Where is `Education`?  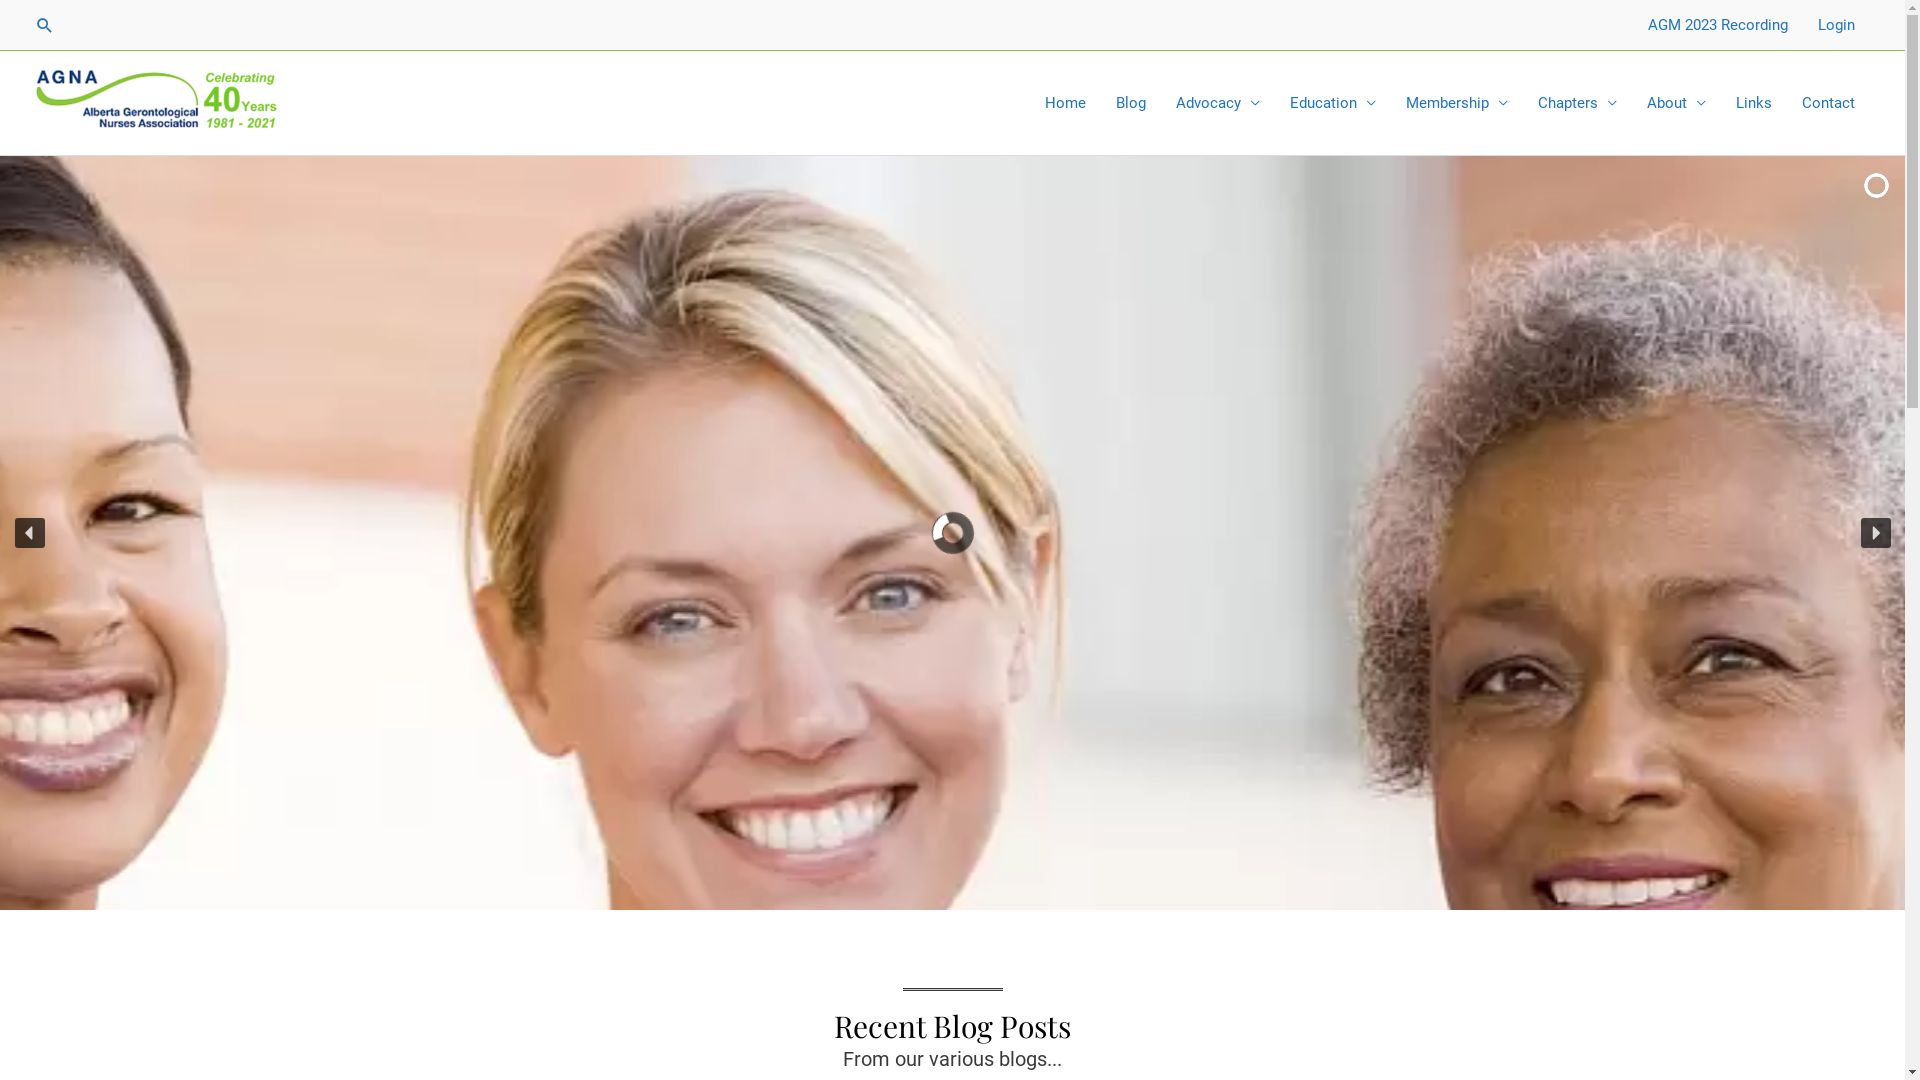
Education is located at coordinates (1333, 103).